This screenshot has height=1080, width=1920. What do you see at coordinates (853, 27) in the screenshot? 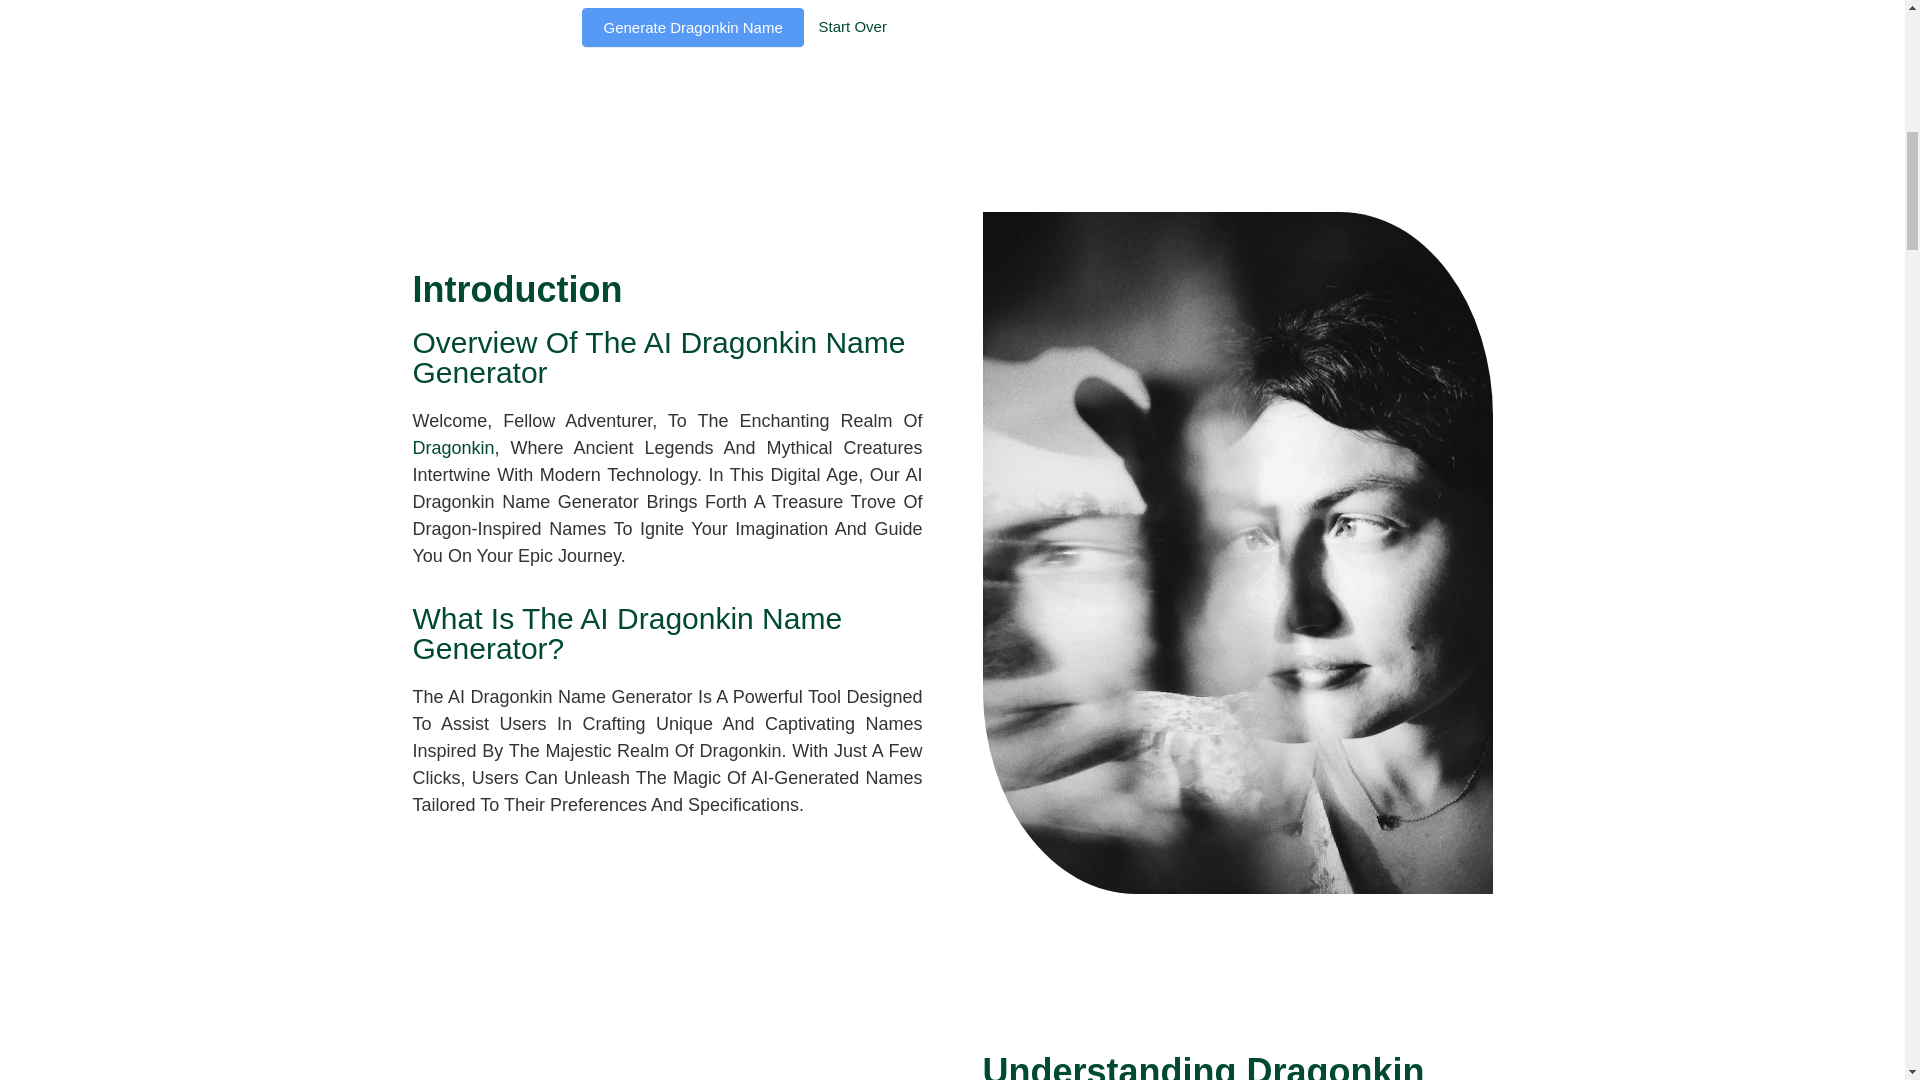
I see `Start Over` at bounding box center [853, 27].